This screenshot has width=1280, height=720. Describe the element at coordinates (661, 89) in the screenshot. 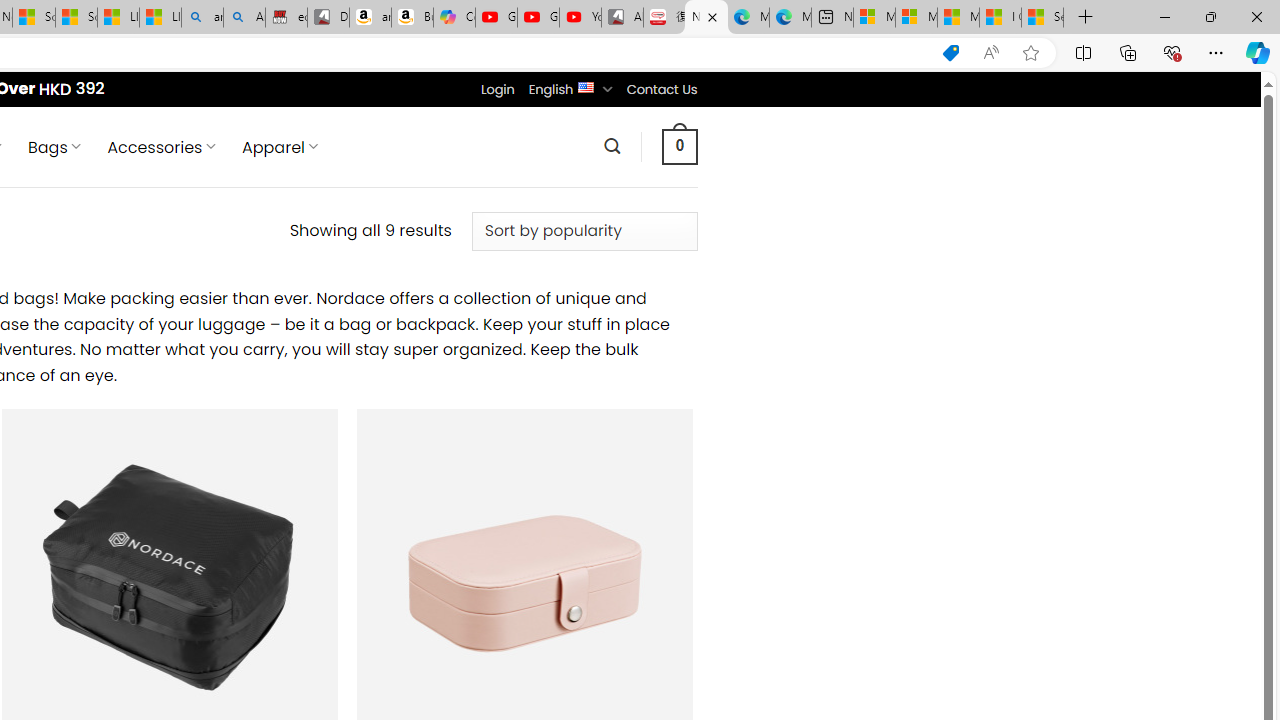

I see `Contact Us` at that location.